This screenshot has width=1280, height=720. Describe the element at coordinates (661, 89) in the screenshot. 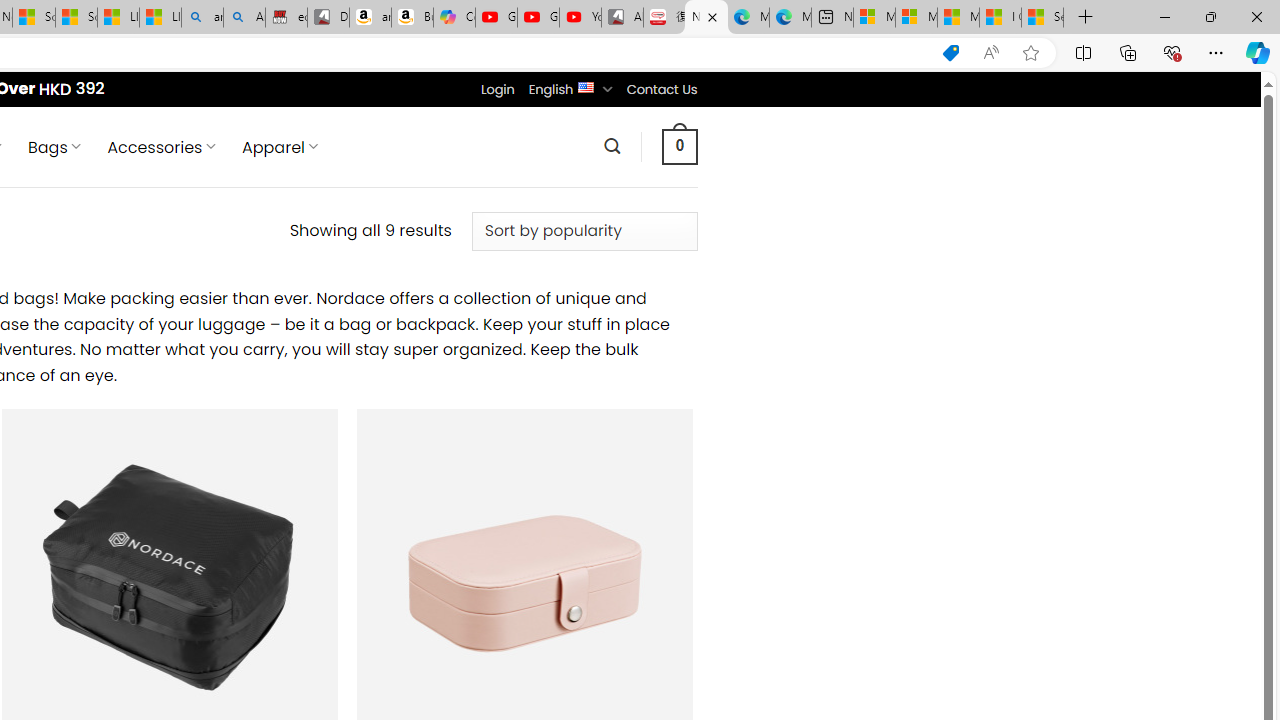

I see `Contact Us` at that location.